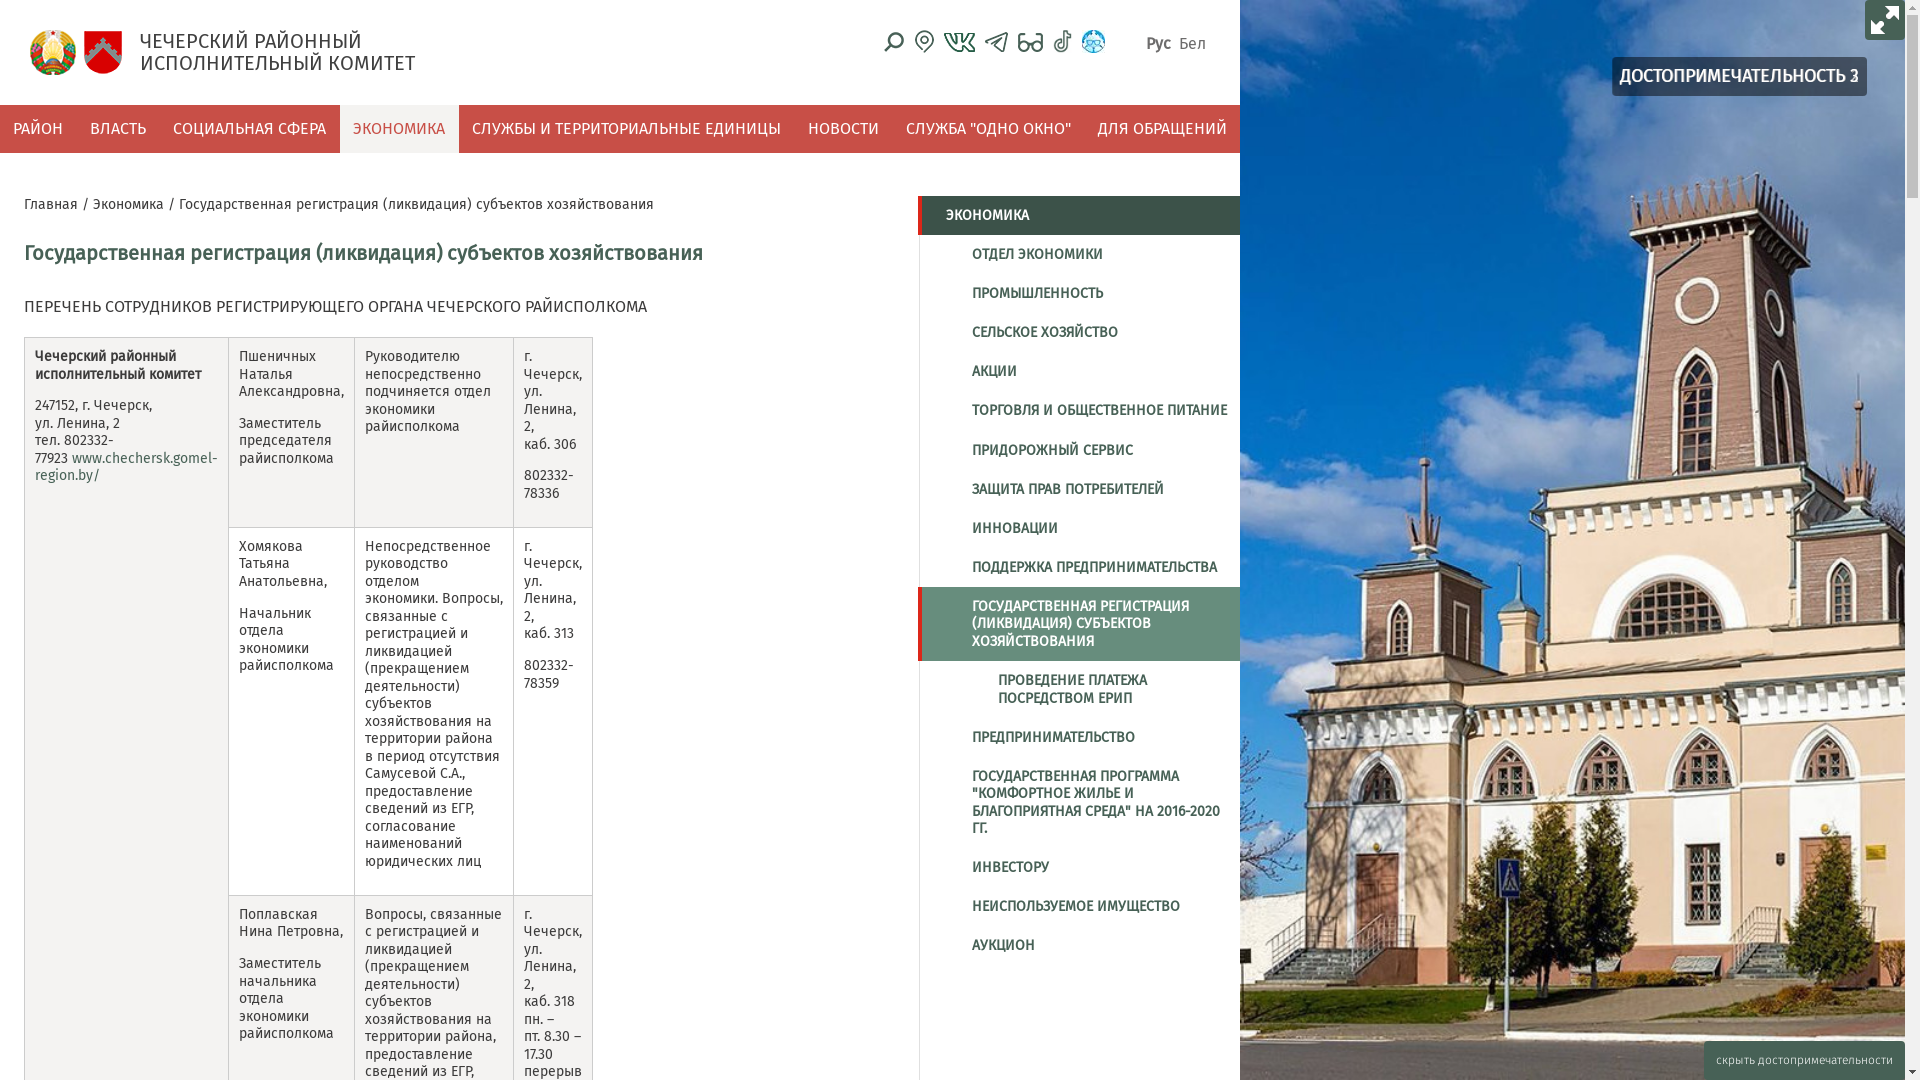 The height and width of the screenshot is (1080, 1920). Describe the element at coordinates (996, 42) in the screenshot. I see `telegram` at that location.